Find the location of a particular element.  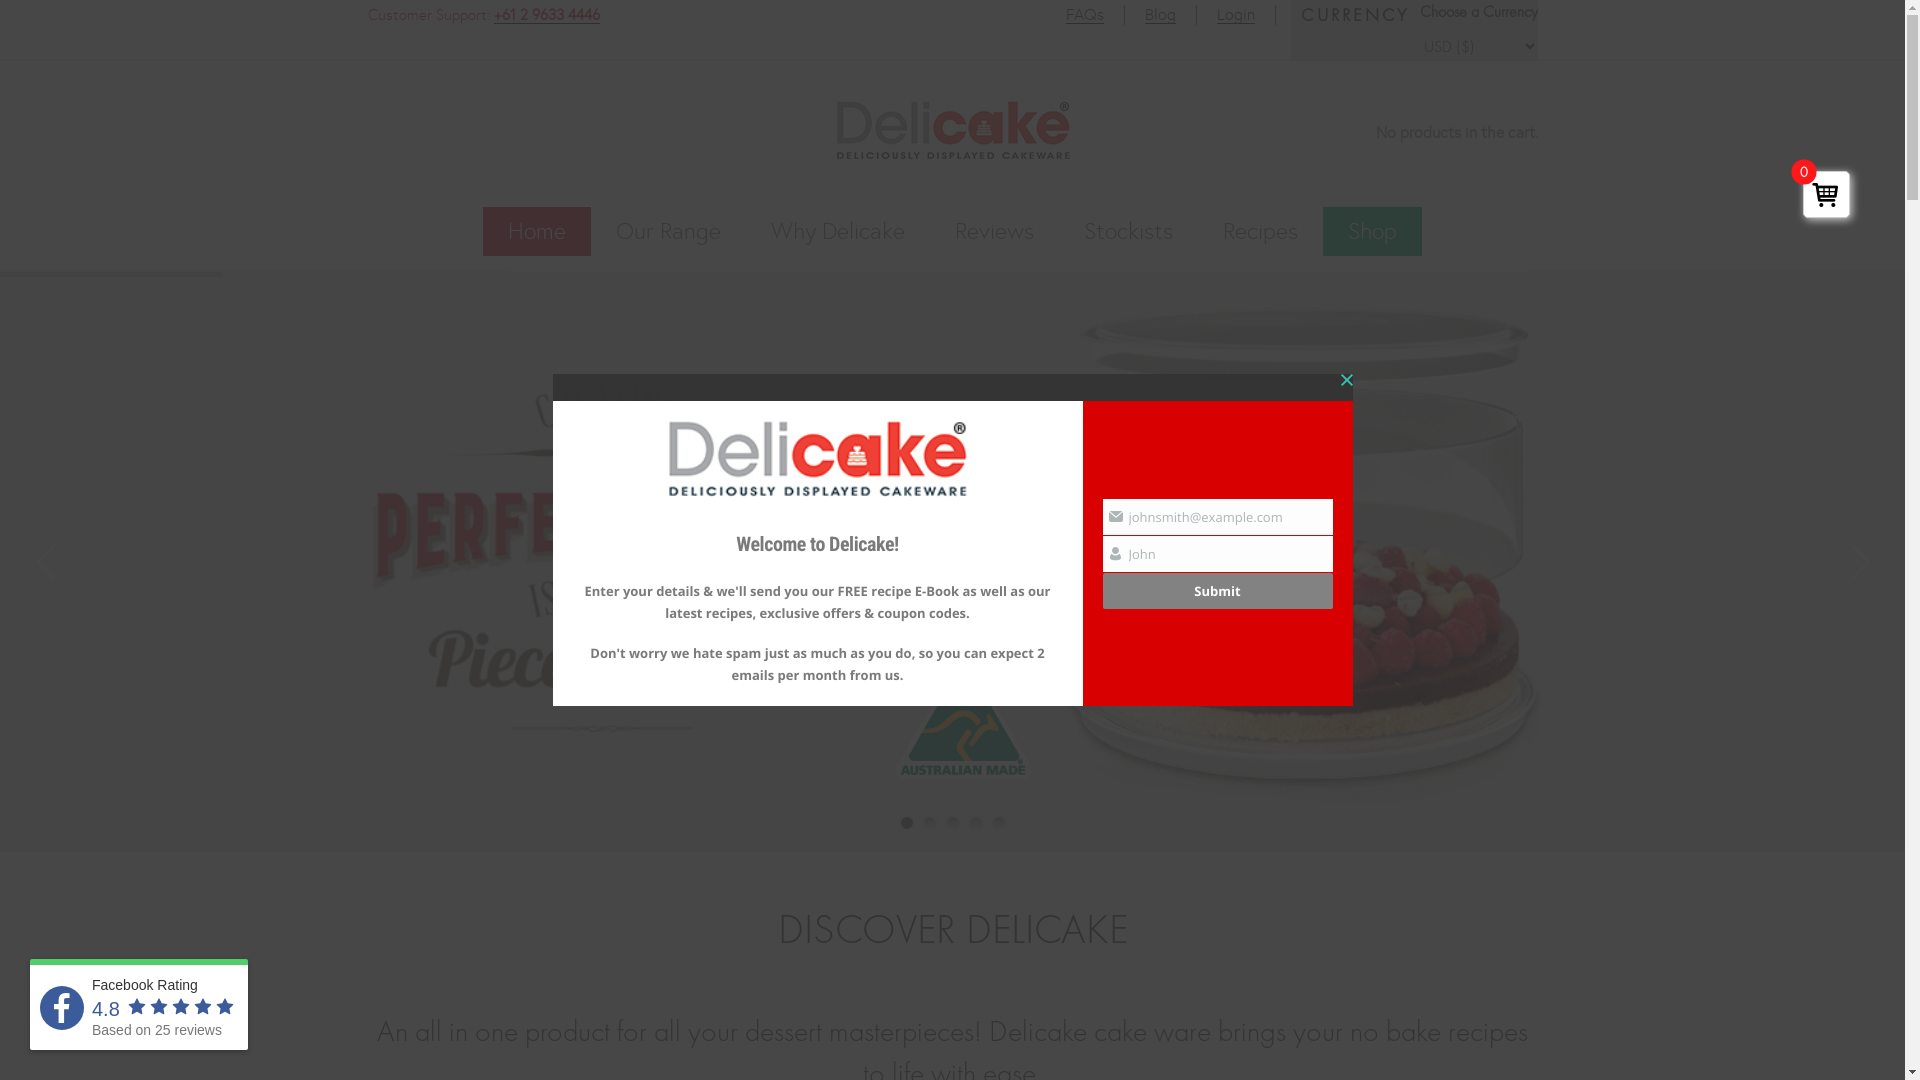

Login is located at coordinates (1236, 14).